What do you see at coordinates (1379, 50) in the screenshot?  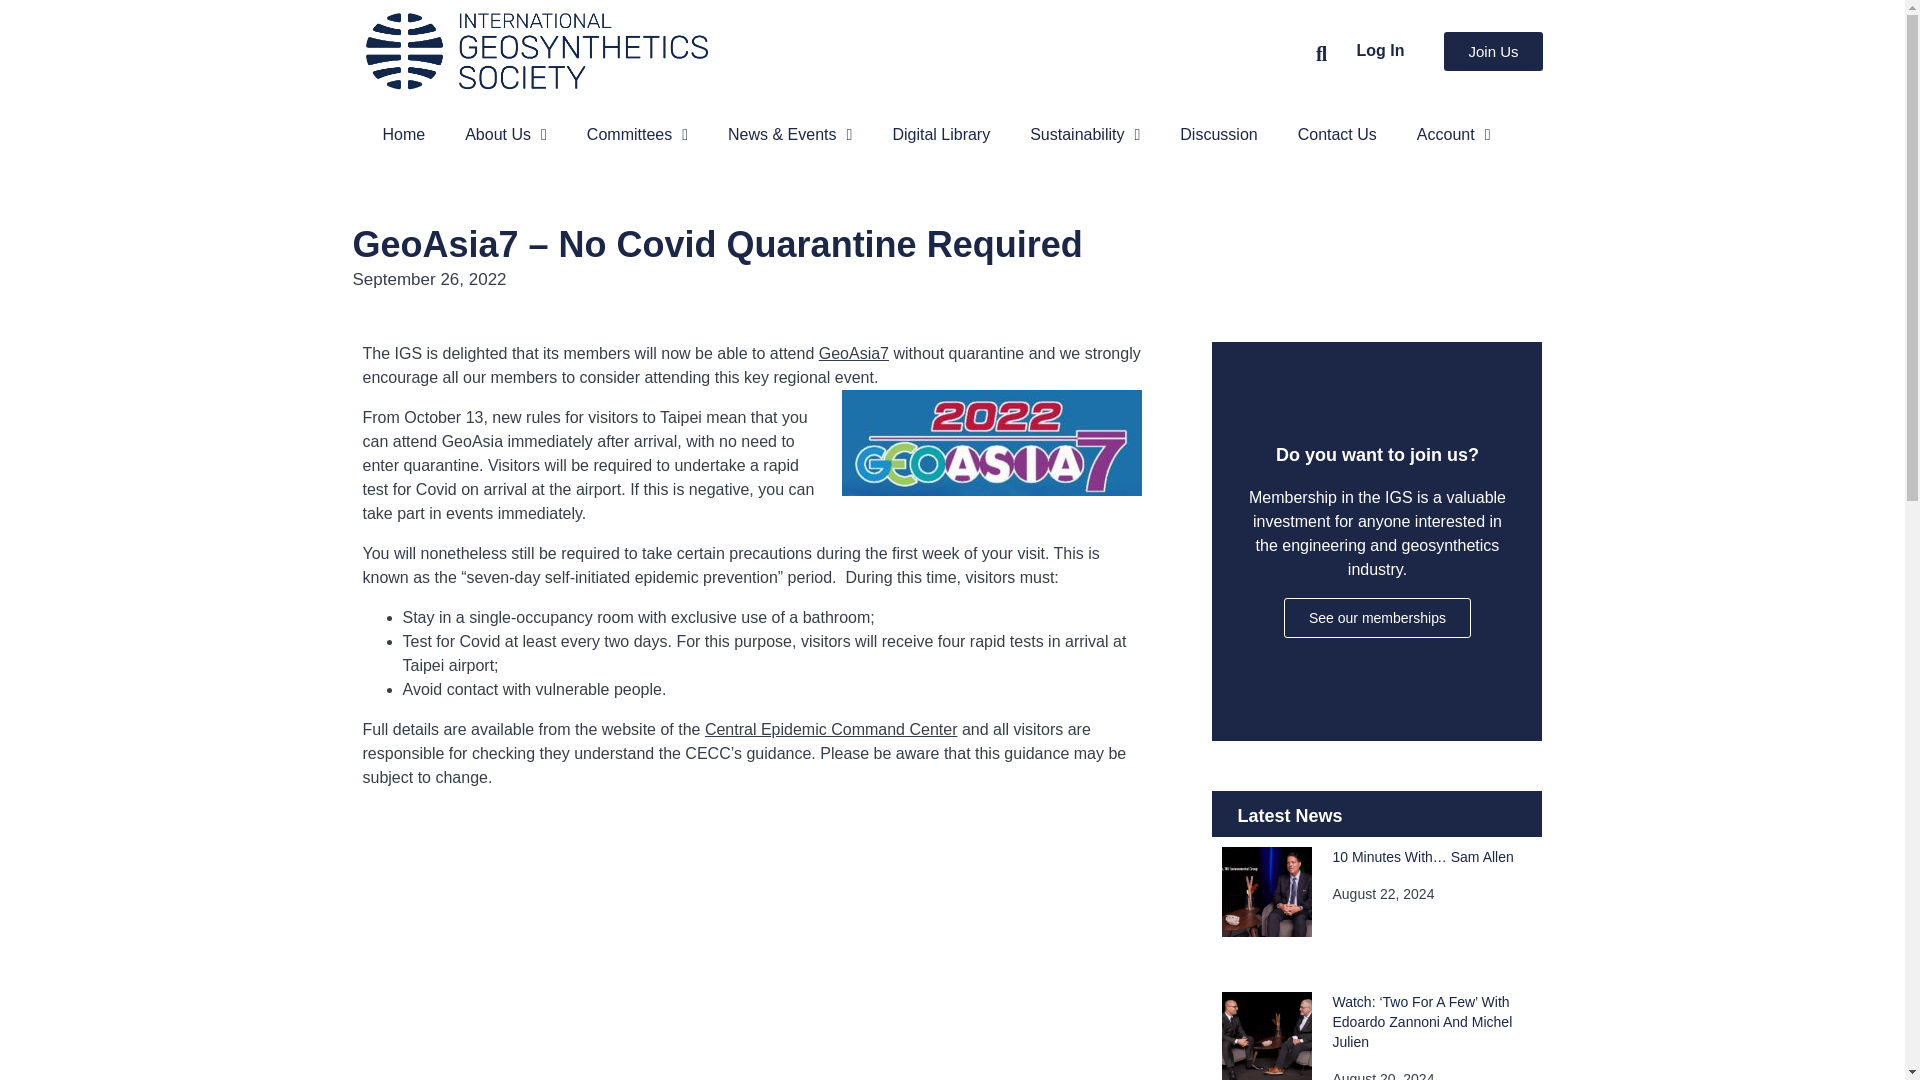 I see `Log In` at bounding box center [1379, 50].